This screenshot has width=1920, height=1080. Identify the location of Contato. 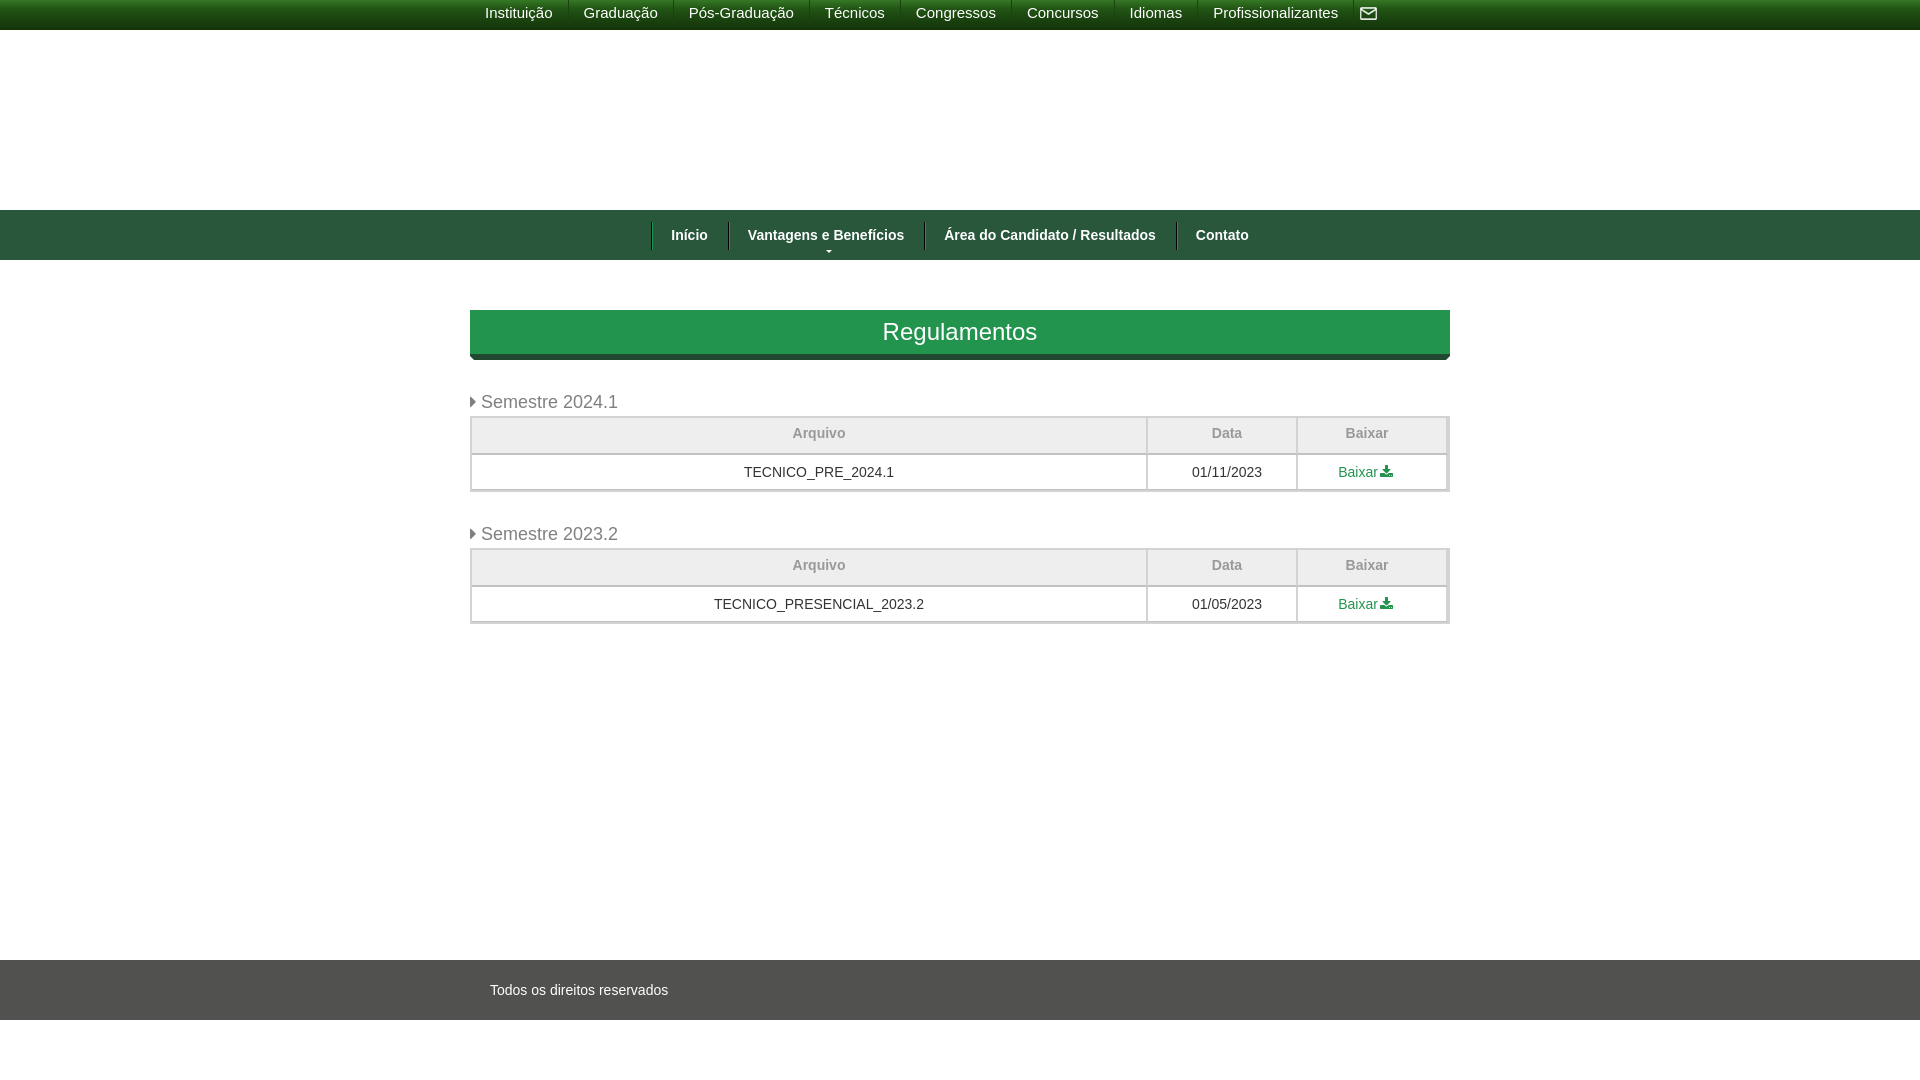
(1222, 235).